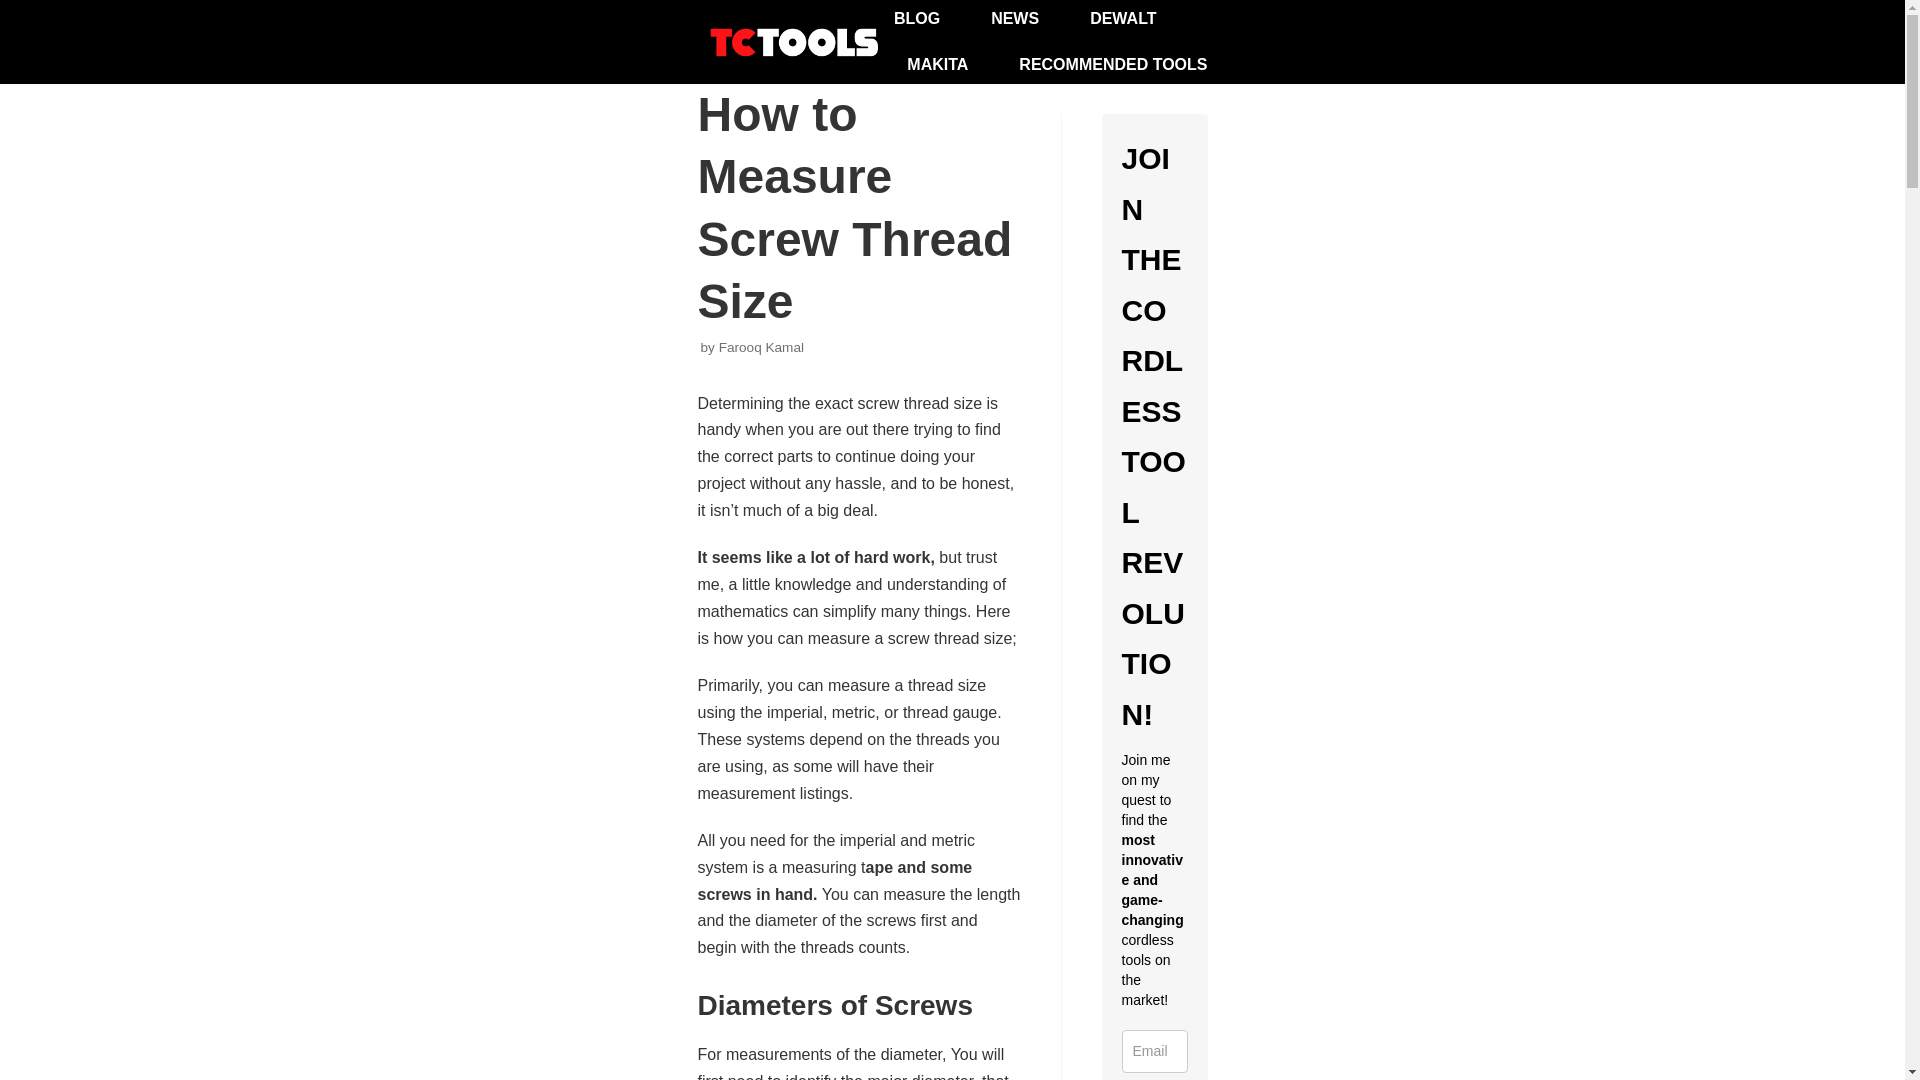  Describe the element at coordinates (798, 41) in the screenshot. I see `TC Tools` at that location.